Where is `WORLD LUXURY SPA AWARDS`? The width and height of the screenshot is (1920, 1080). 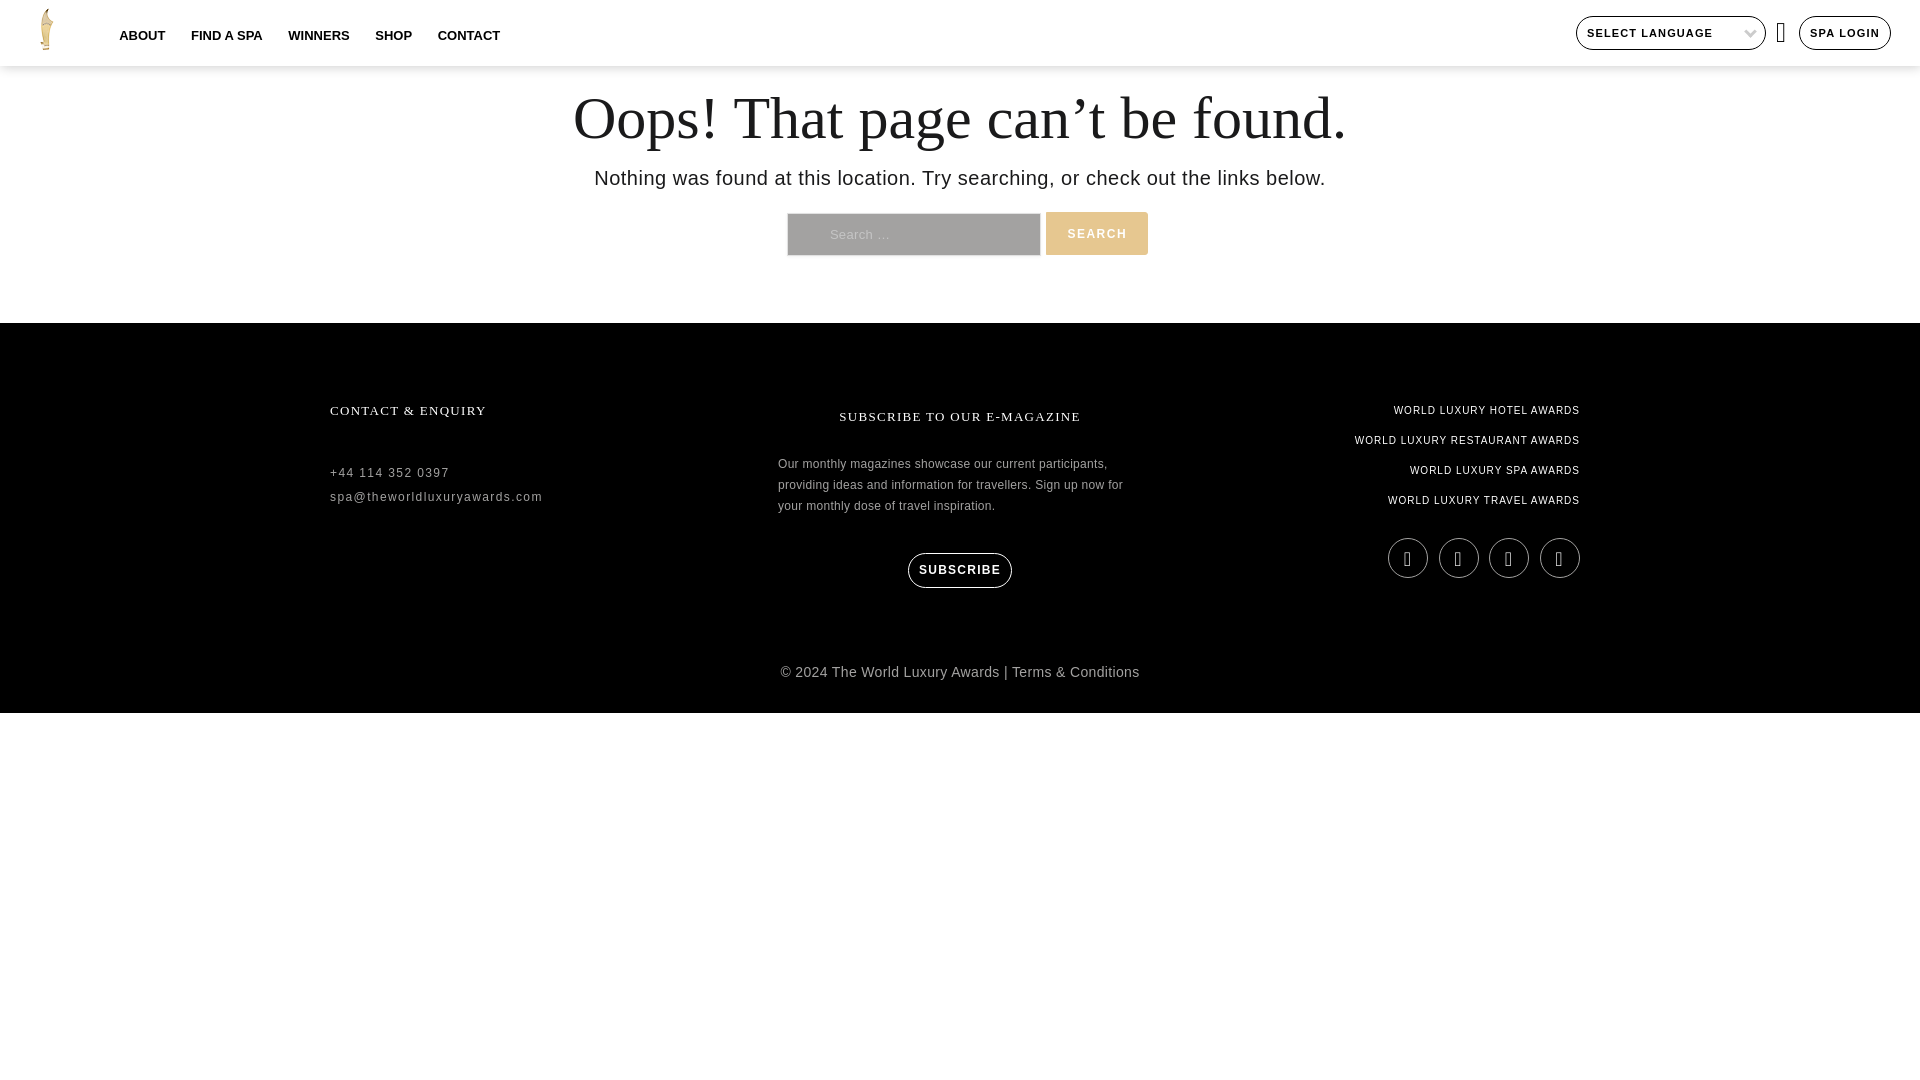 WORLD LUXURY SPA AWARDS is located at coordinates (1408, 470).